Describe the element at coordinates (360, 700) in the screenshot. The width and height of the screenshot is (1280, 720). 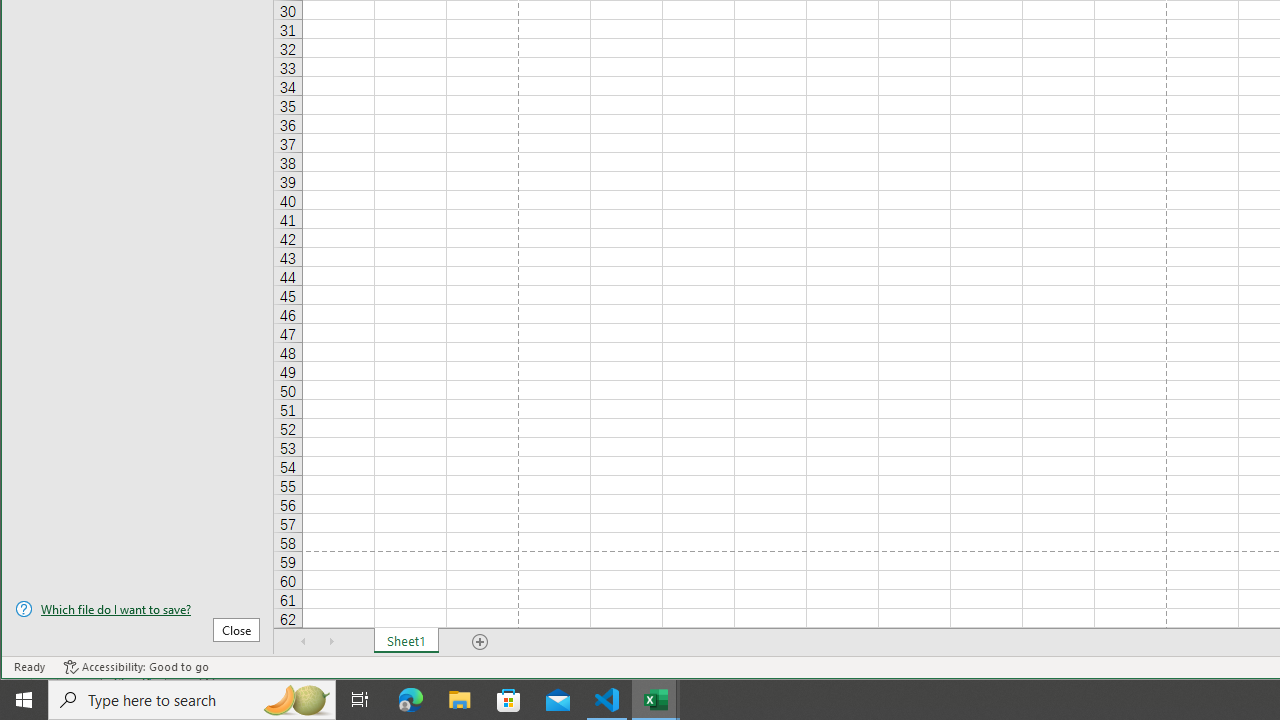
I see `Task View` at that location.